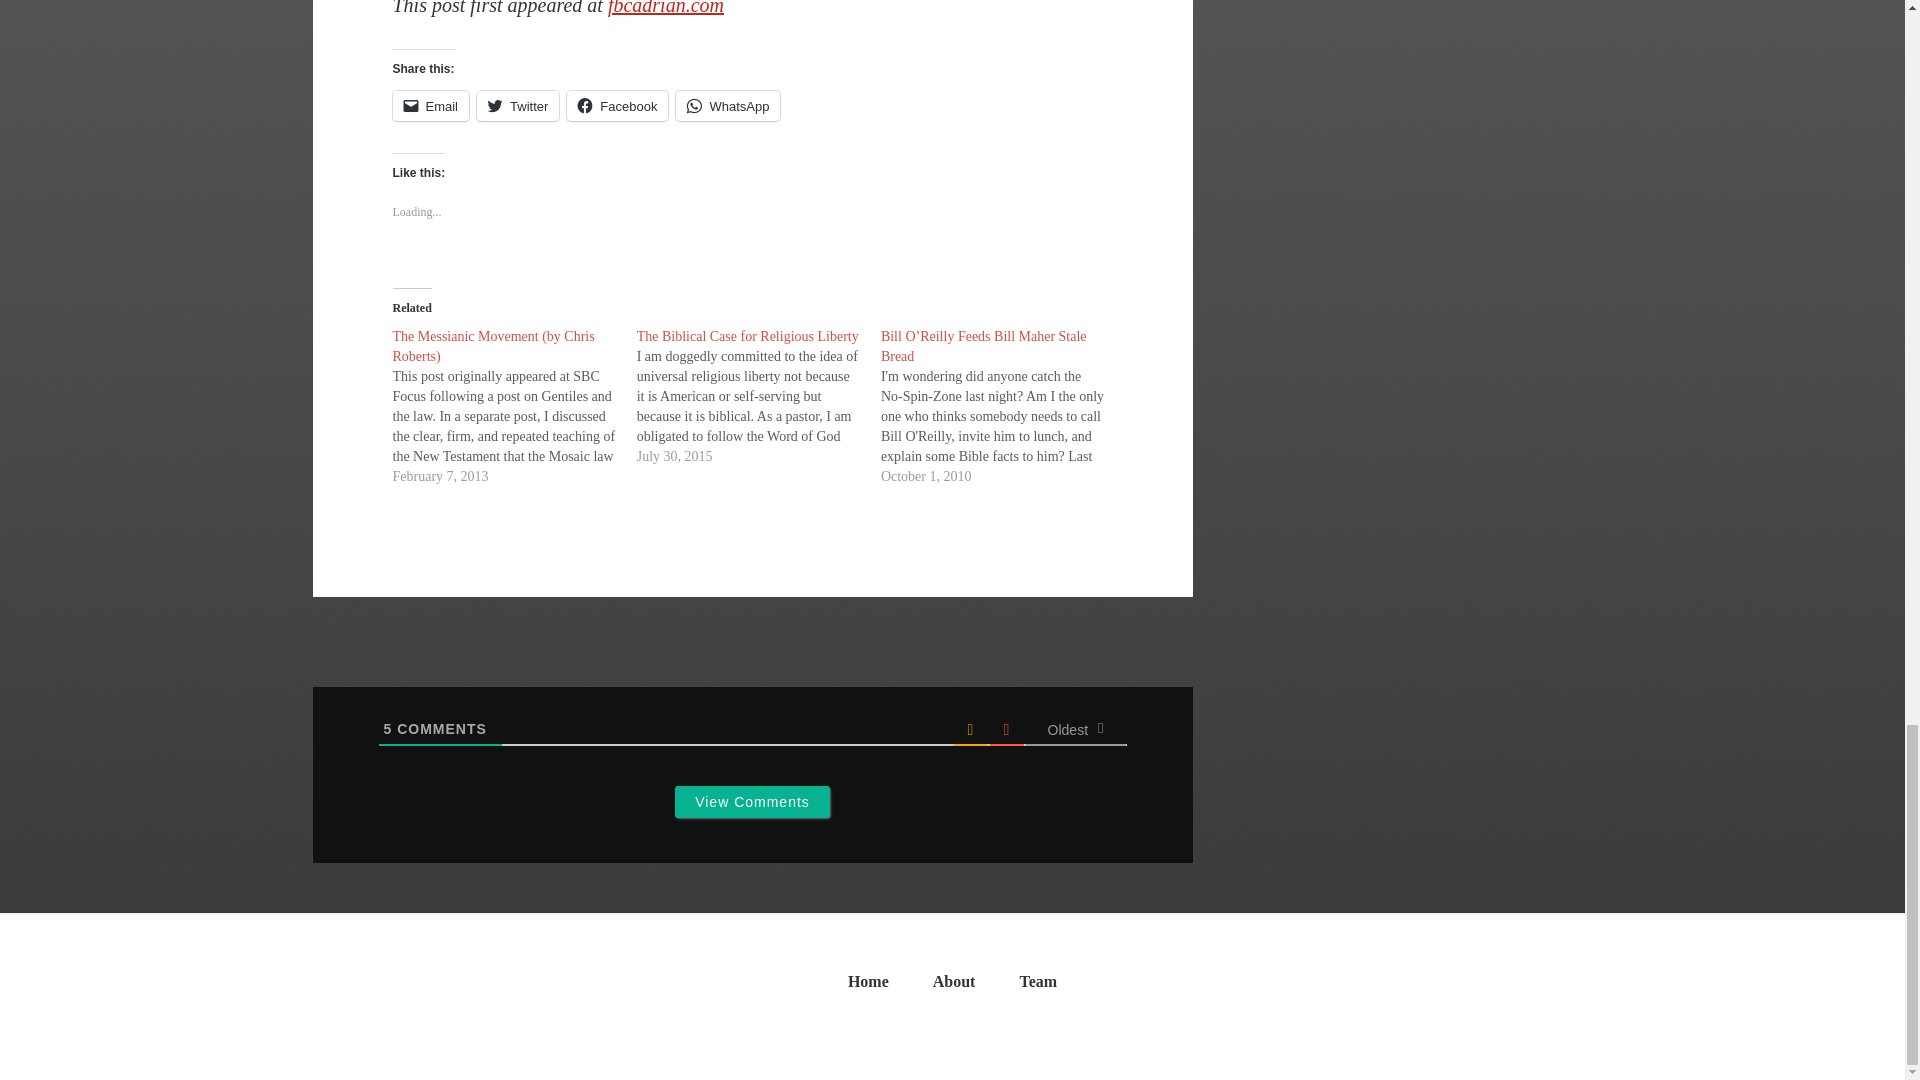 The height and width of the screenshot is (1080, 1920). What do you see at coordinates (759, 396) in the screenshot?
I see `The Biblical Case for Religious Liberty` at bounding box center [759, 396].